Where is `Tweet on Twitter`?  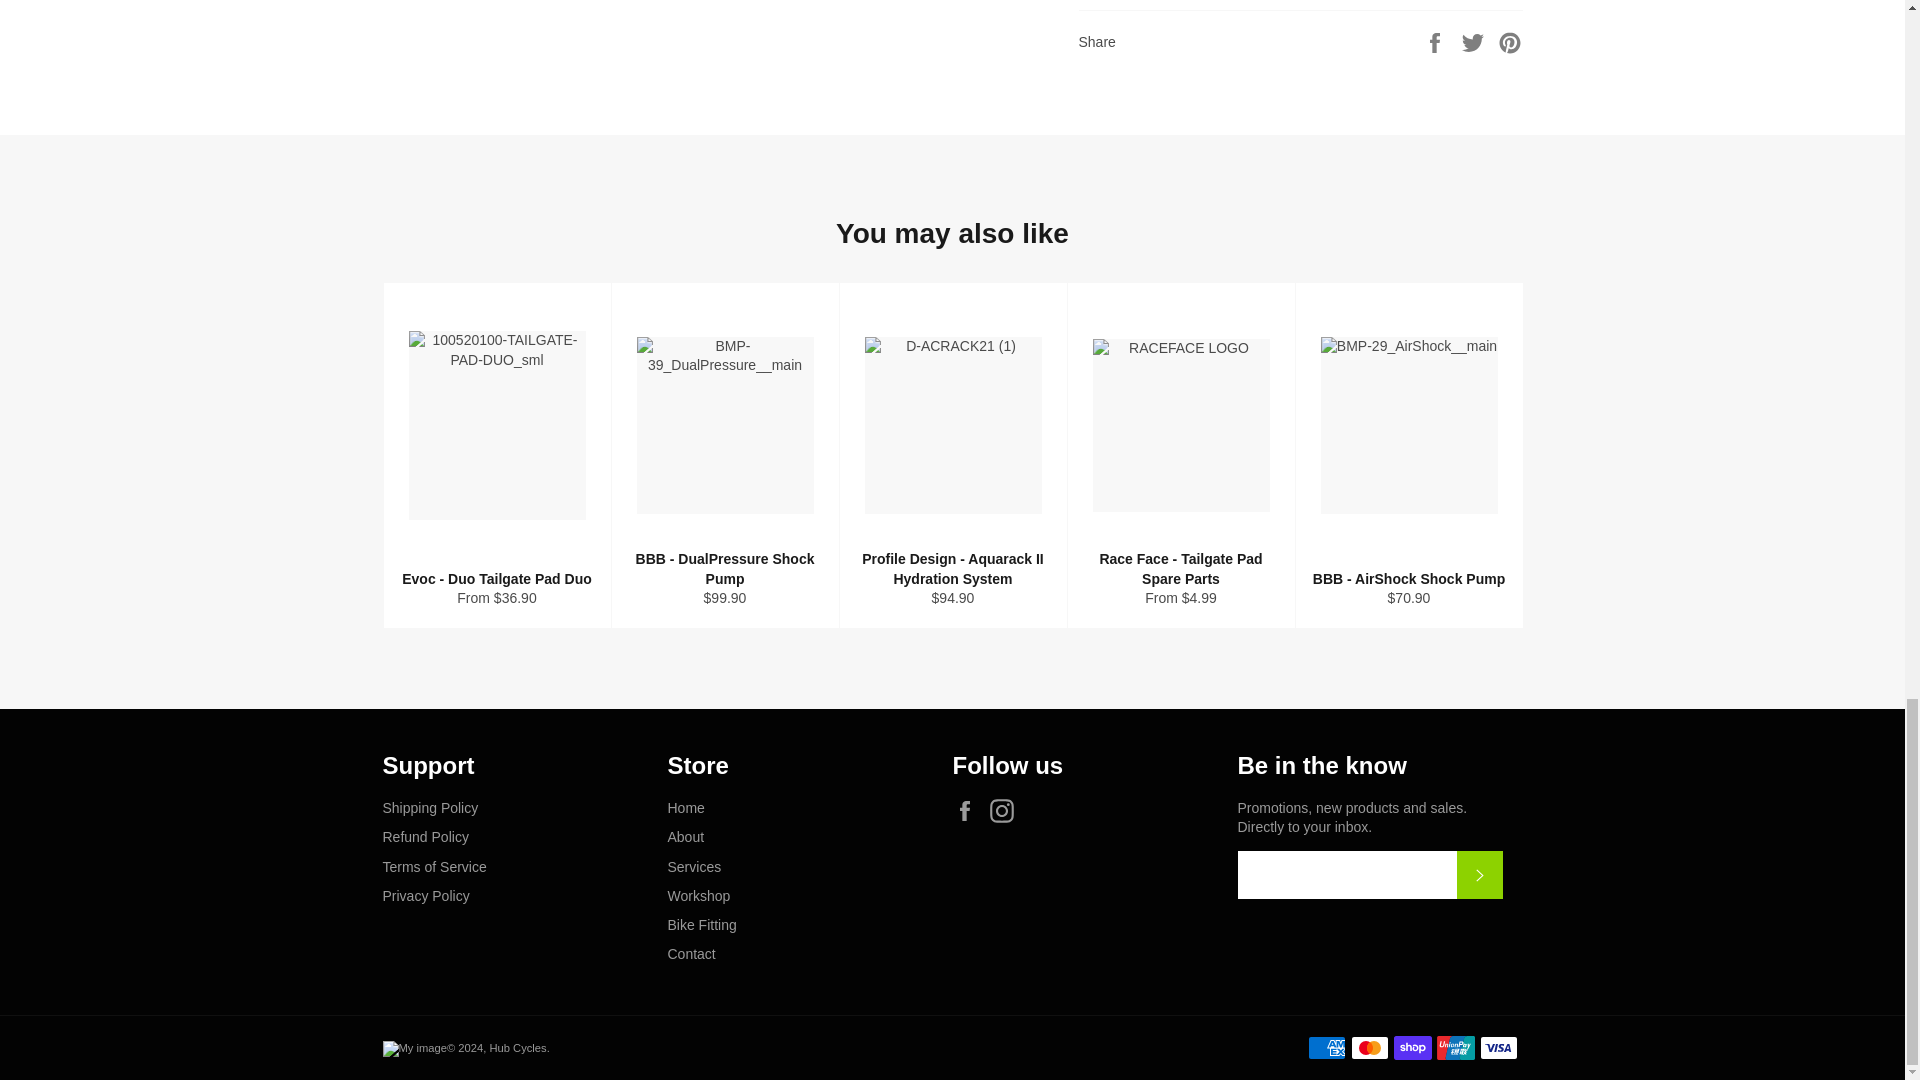
Tweet on Twitter is located at coordinates (1475, 40).